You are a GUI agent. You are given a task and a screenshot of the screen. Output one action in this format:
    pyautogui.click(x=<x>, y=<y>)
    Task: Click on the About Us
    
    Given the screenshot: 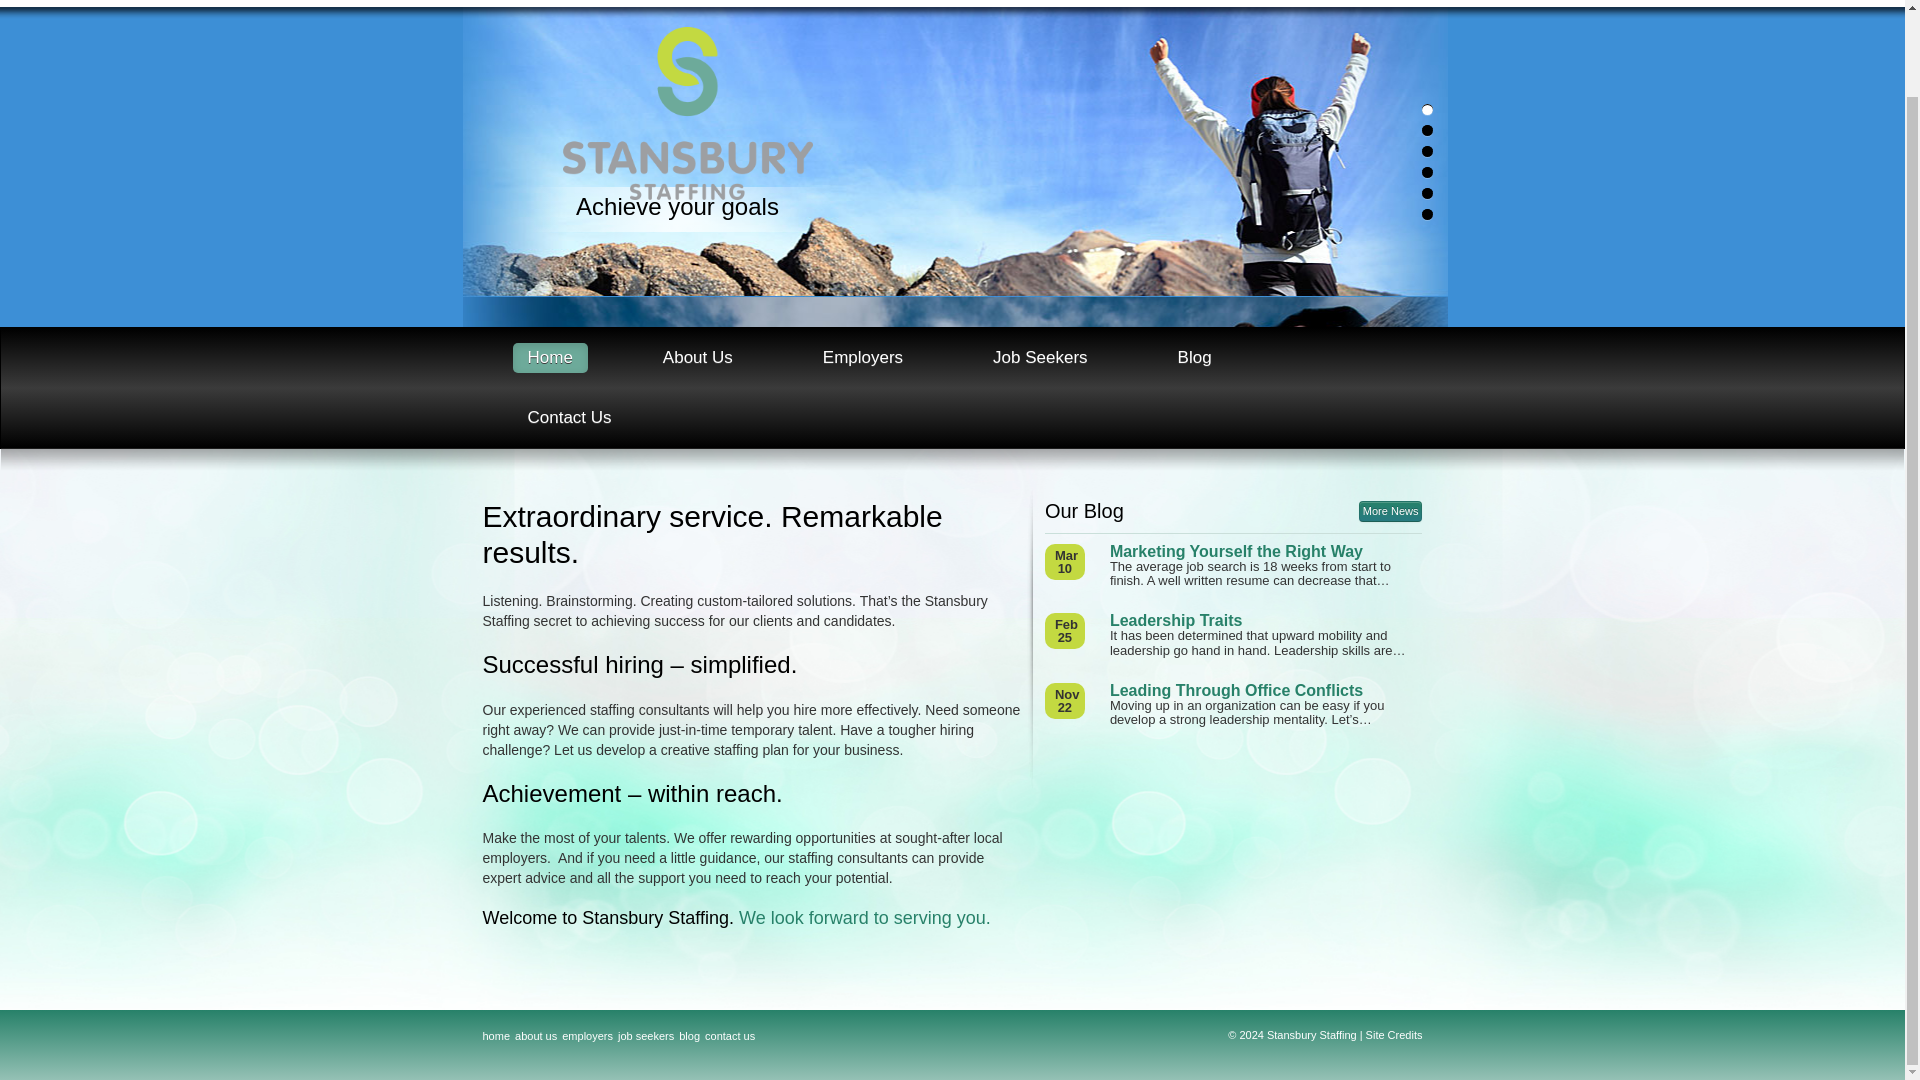 What is the action you would take?
    pyautogui.click(x=698, y=358)
    